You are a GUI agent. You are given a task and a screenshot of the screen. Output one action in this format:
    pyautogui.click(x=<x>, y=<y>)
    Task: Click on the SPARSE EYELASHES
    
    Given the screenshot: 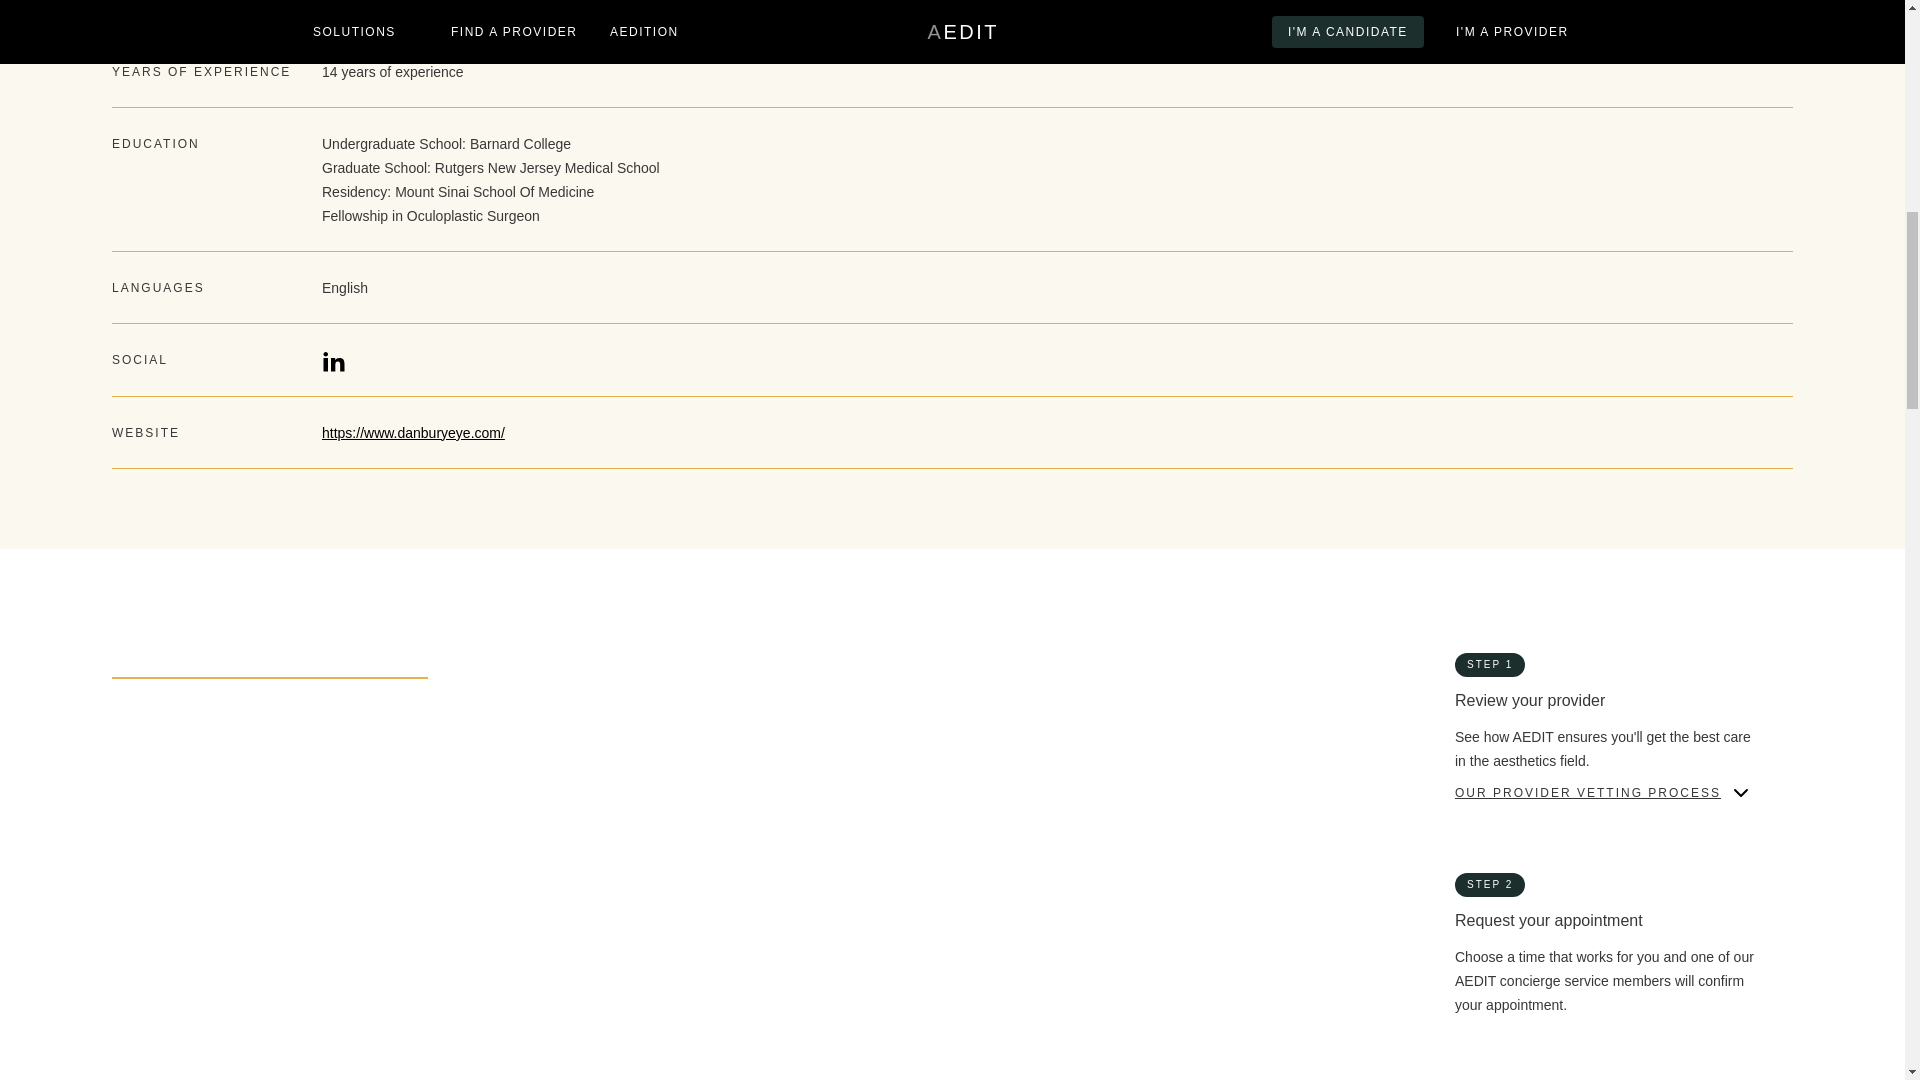 What is the action you would take?
    pyautogui.click(x=617, y=878)
    